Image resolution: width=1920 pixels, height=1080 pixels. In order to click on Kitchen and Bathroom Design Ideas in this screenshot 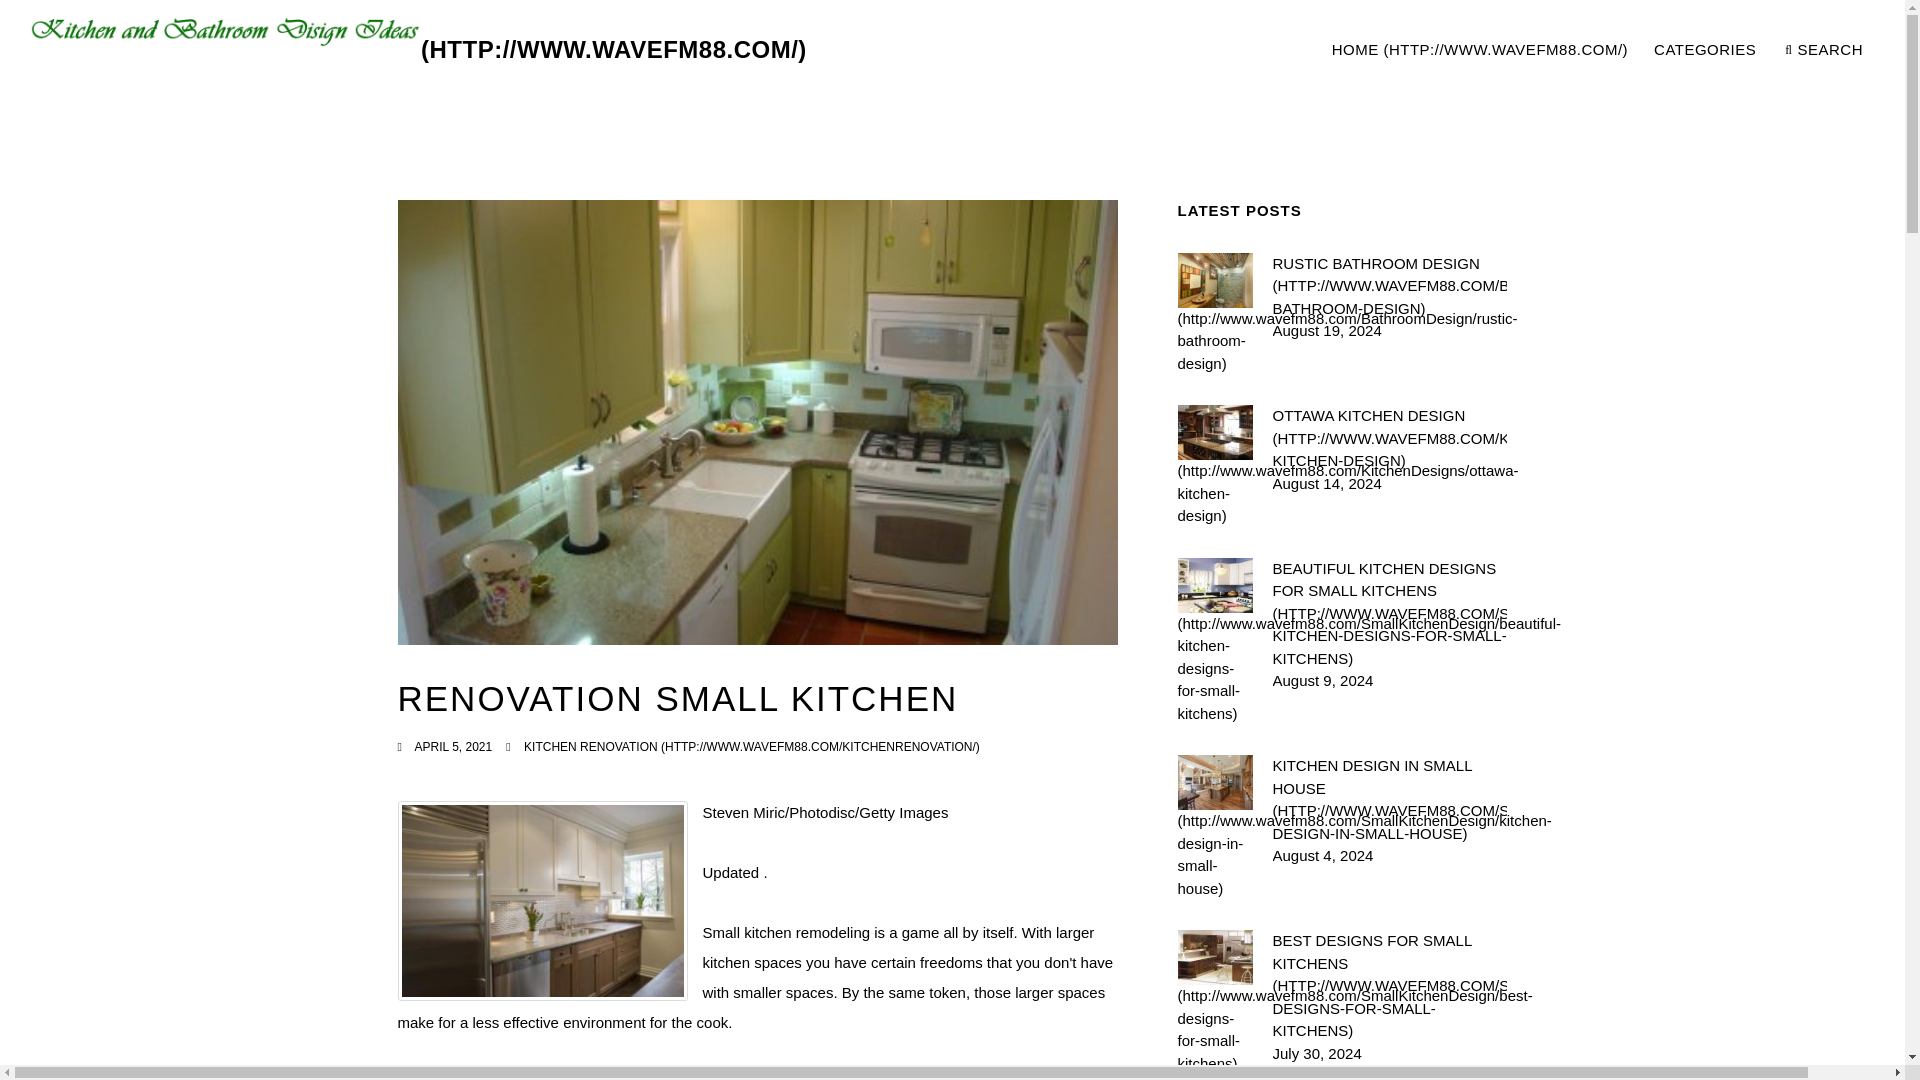, I will do `click(418, 50)`.